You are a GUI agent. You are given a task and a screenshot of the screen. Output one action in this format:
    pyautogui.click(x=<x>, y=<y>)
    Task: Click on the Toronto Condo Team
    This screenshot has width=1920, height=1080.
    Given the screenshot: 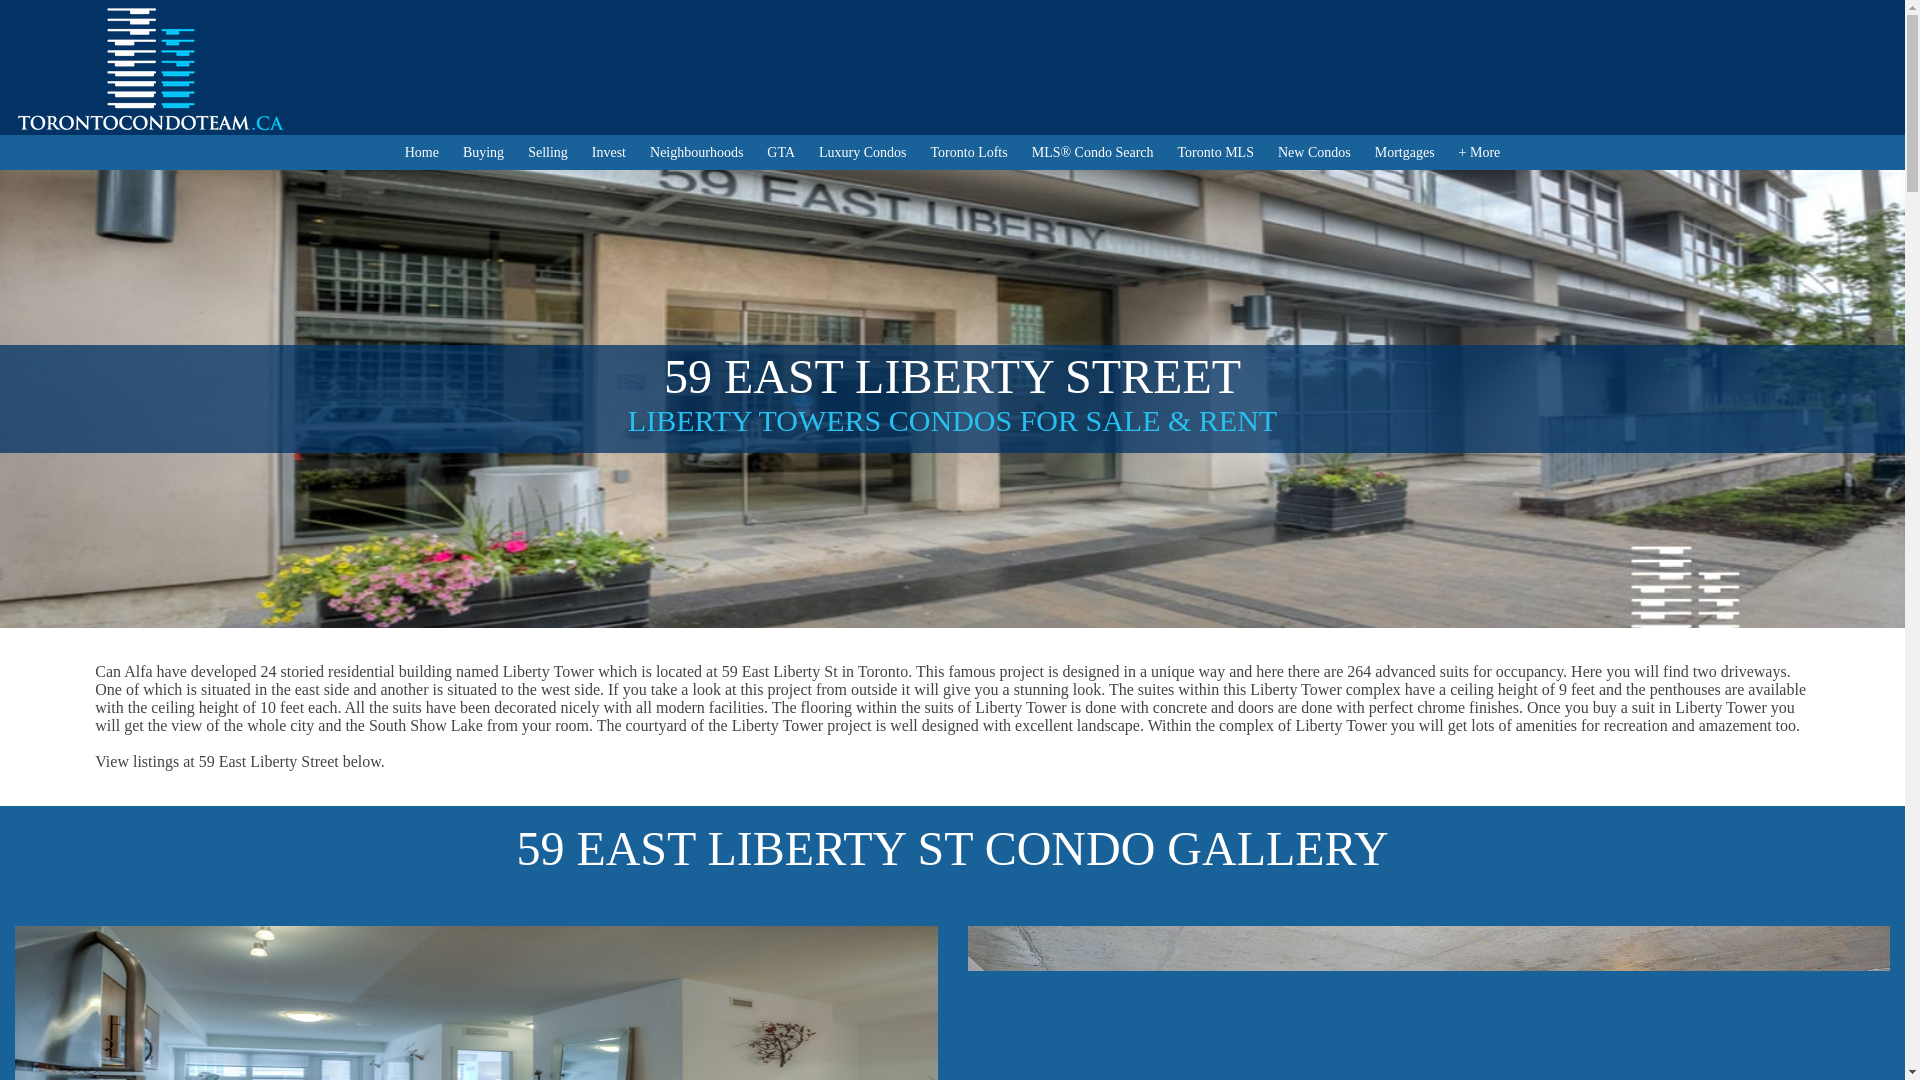 What is the action you would take?
    pyautogui.click(x=163, y=68)
    